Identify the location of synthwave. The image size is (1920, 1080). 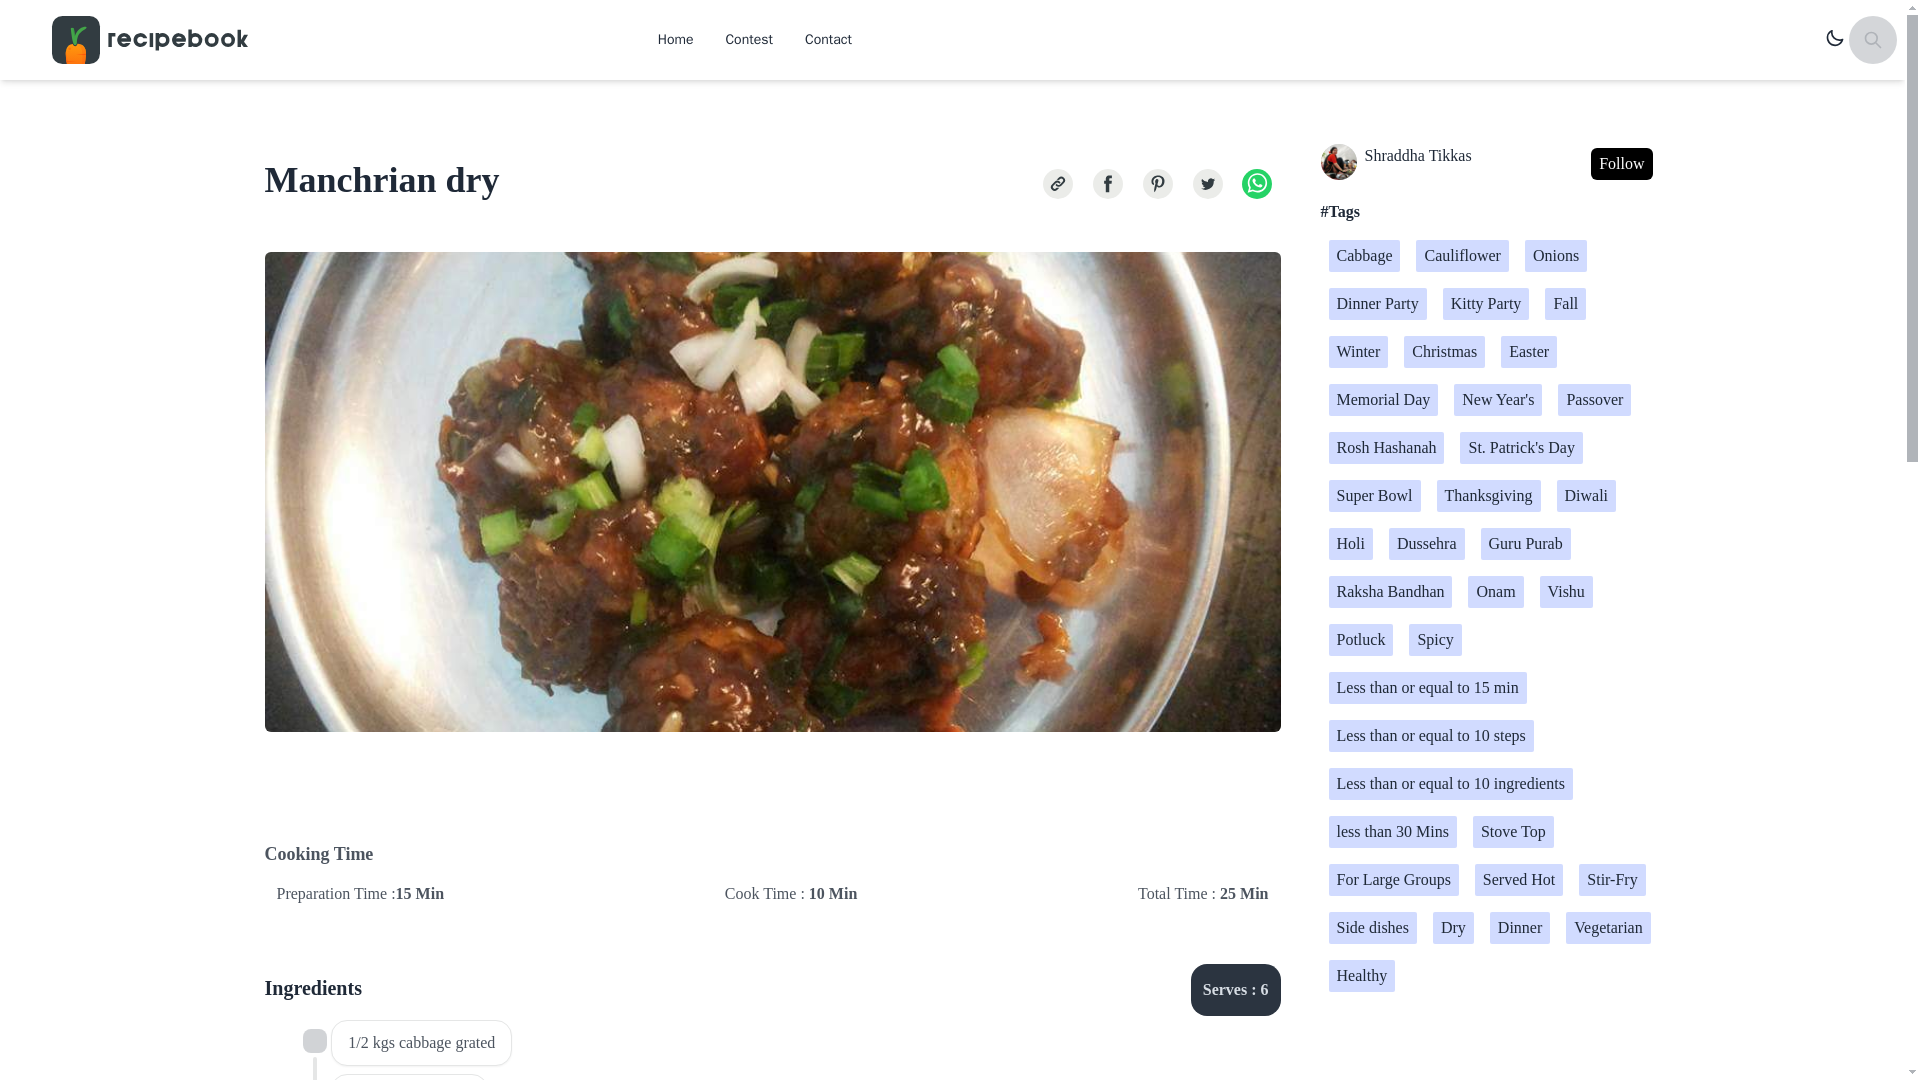
(1836, 40).